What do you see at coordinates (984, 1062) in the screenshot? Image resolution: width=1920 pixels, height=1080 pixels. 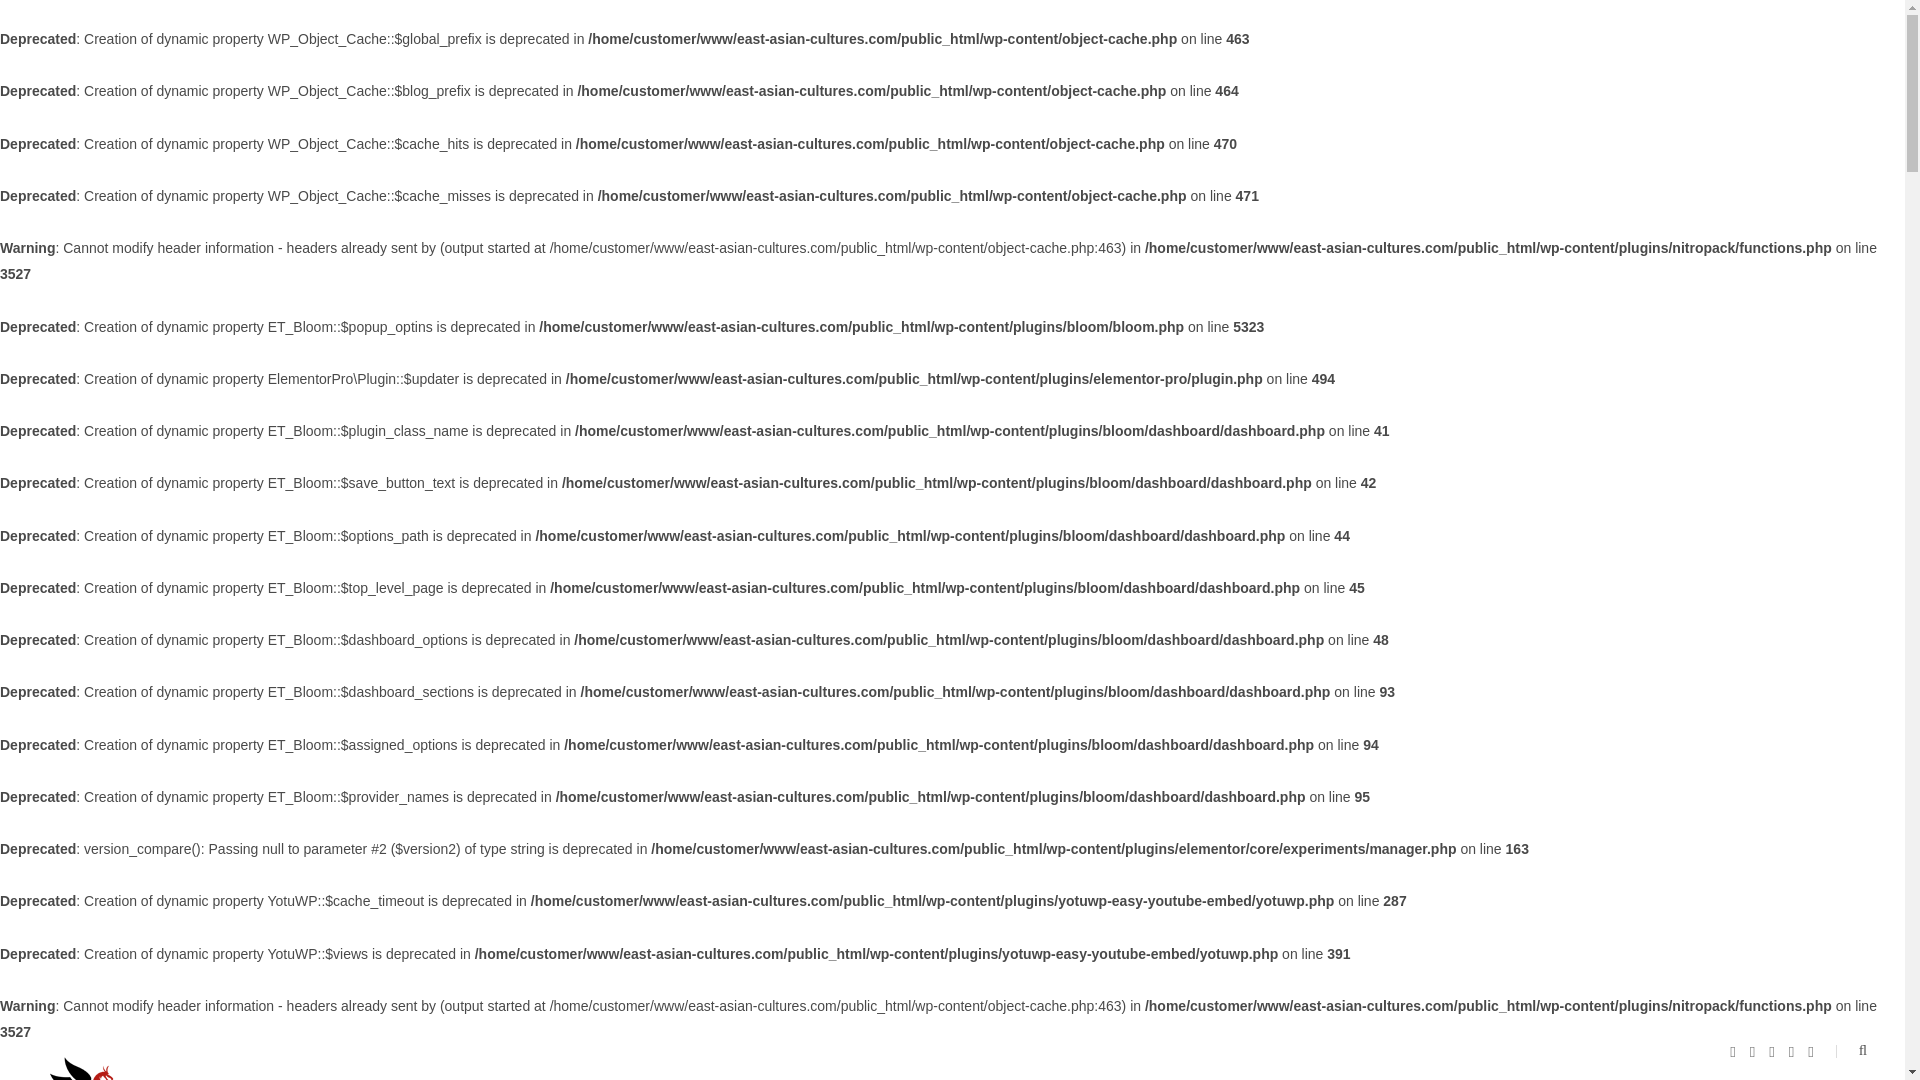 I see `Blog` at bounding box center [984, 1062].